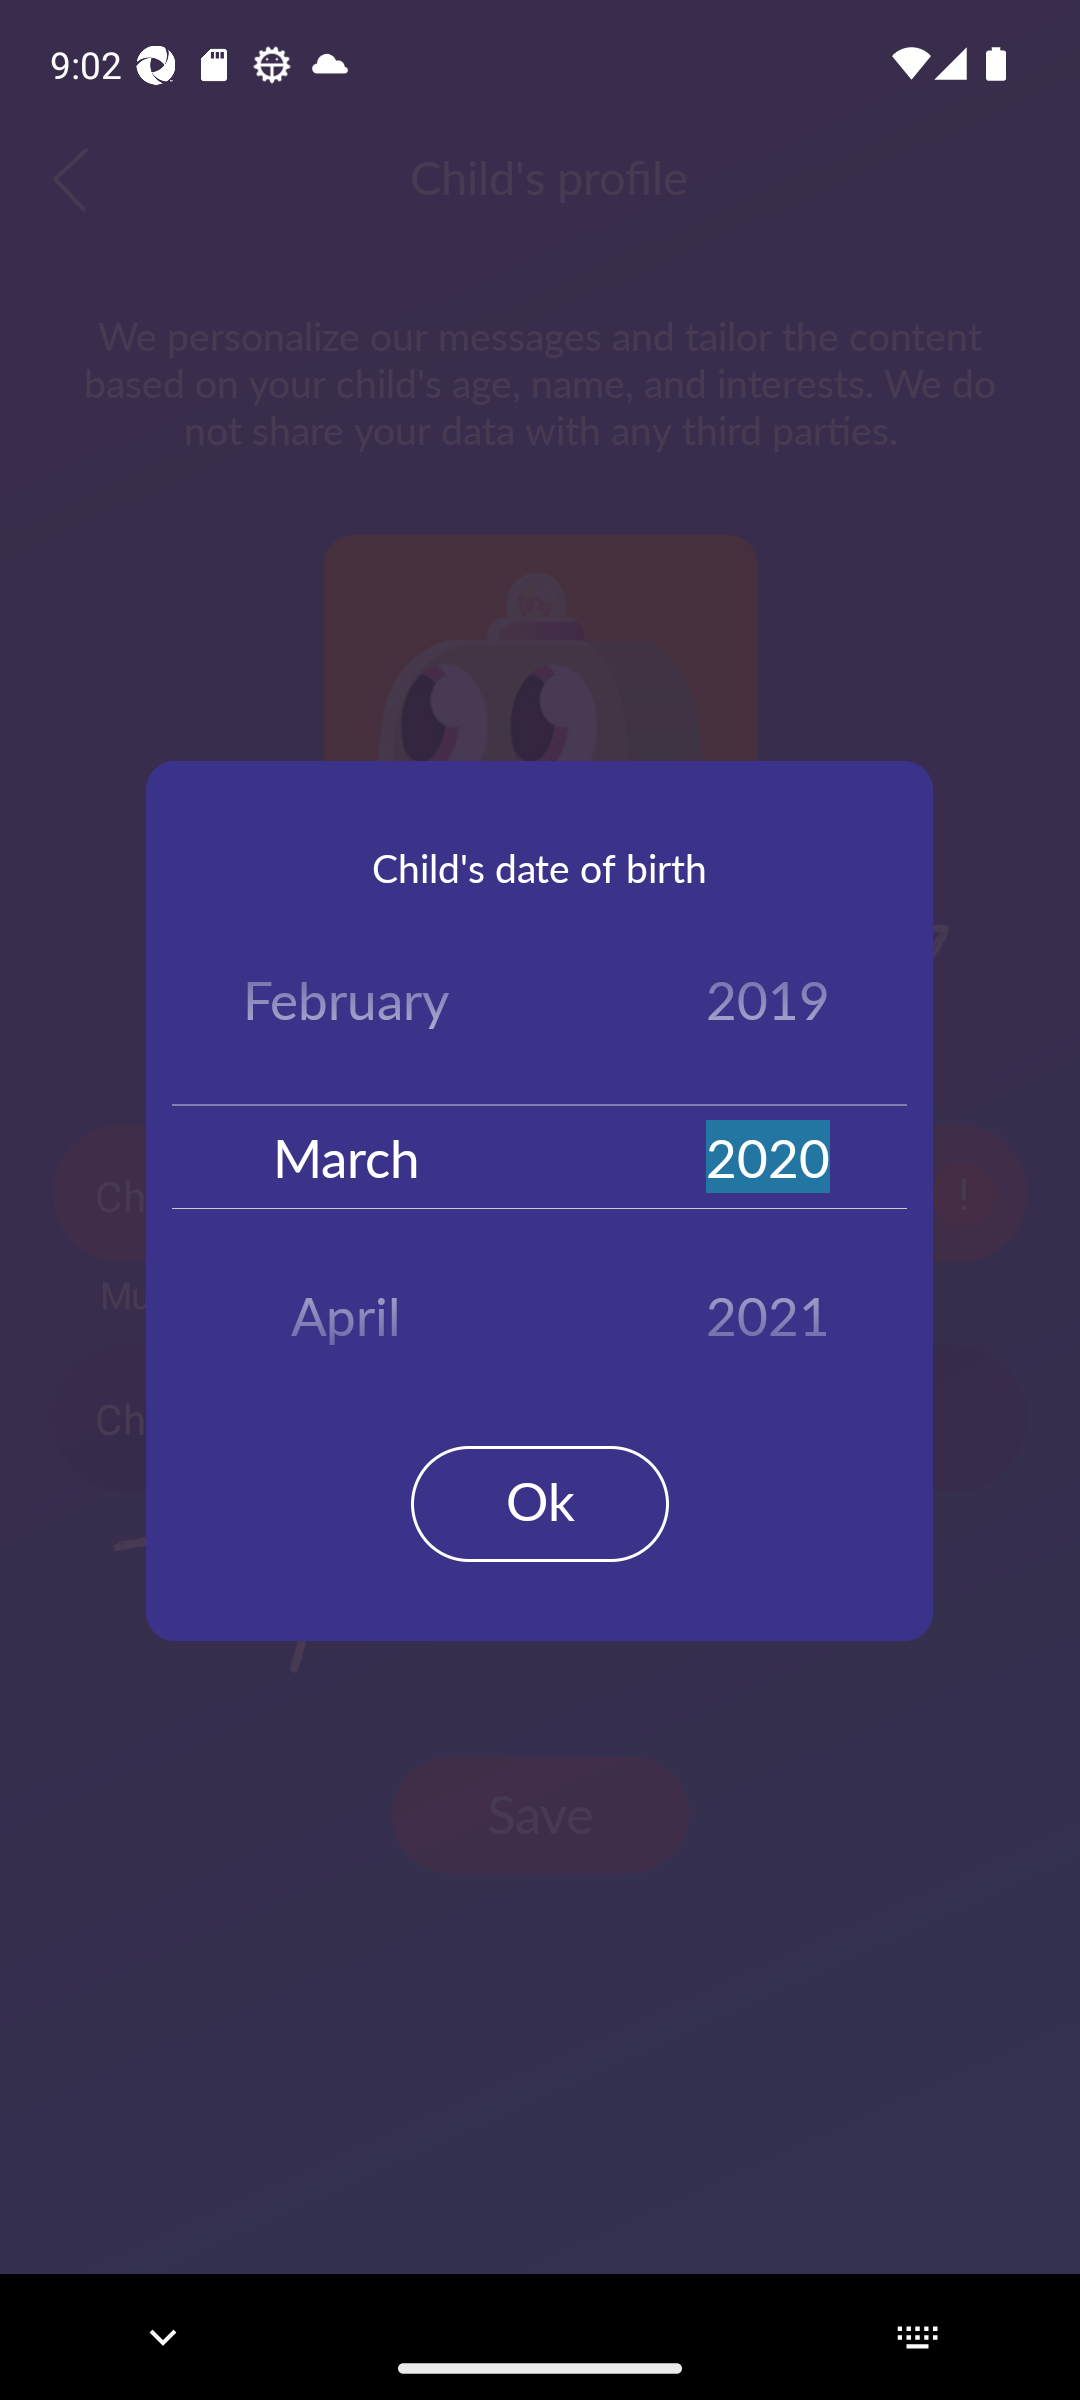  What do you see at coordinates (346, 1006) in the screenshot?
I see `February` at bounding box center [346, 1006].